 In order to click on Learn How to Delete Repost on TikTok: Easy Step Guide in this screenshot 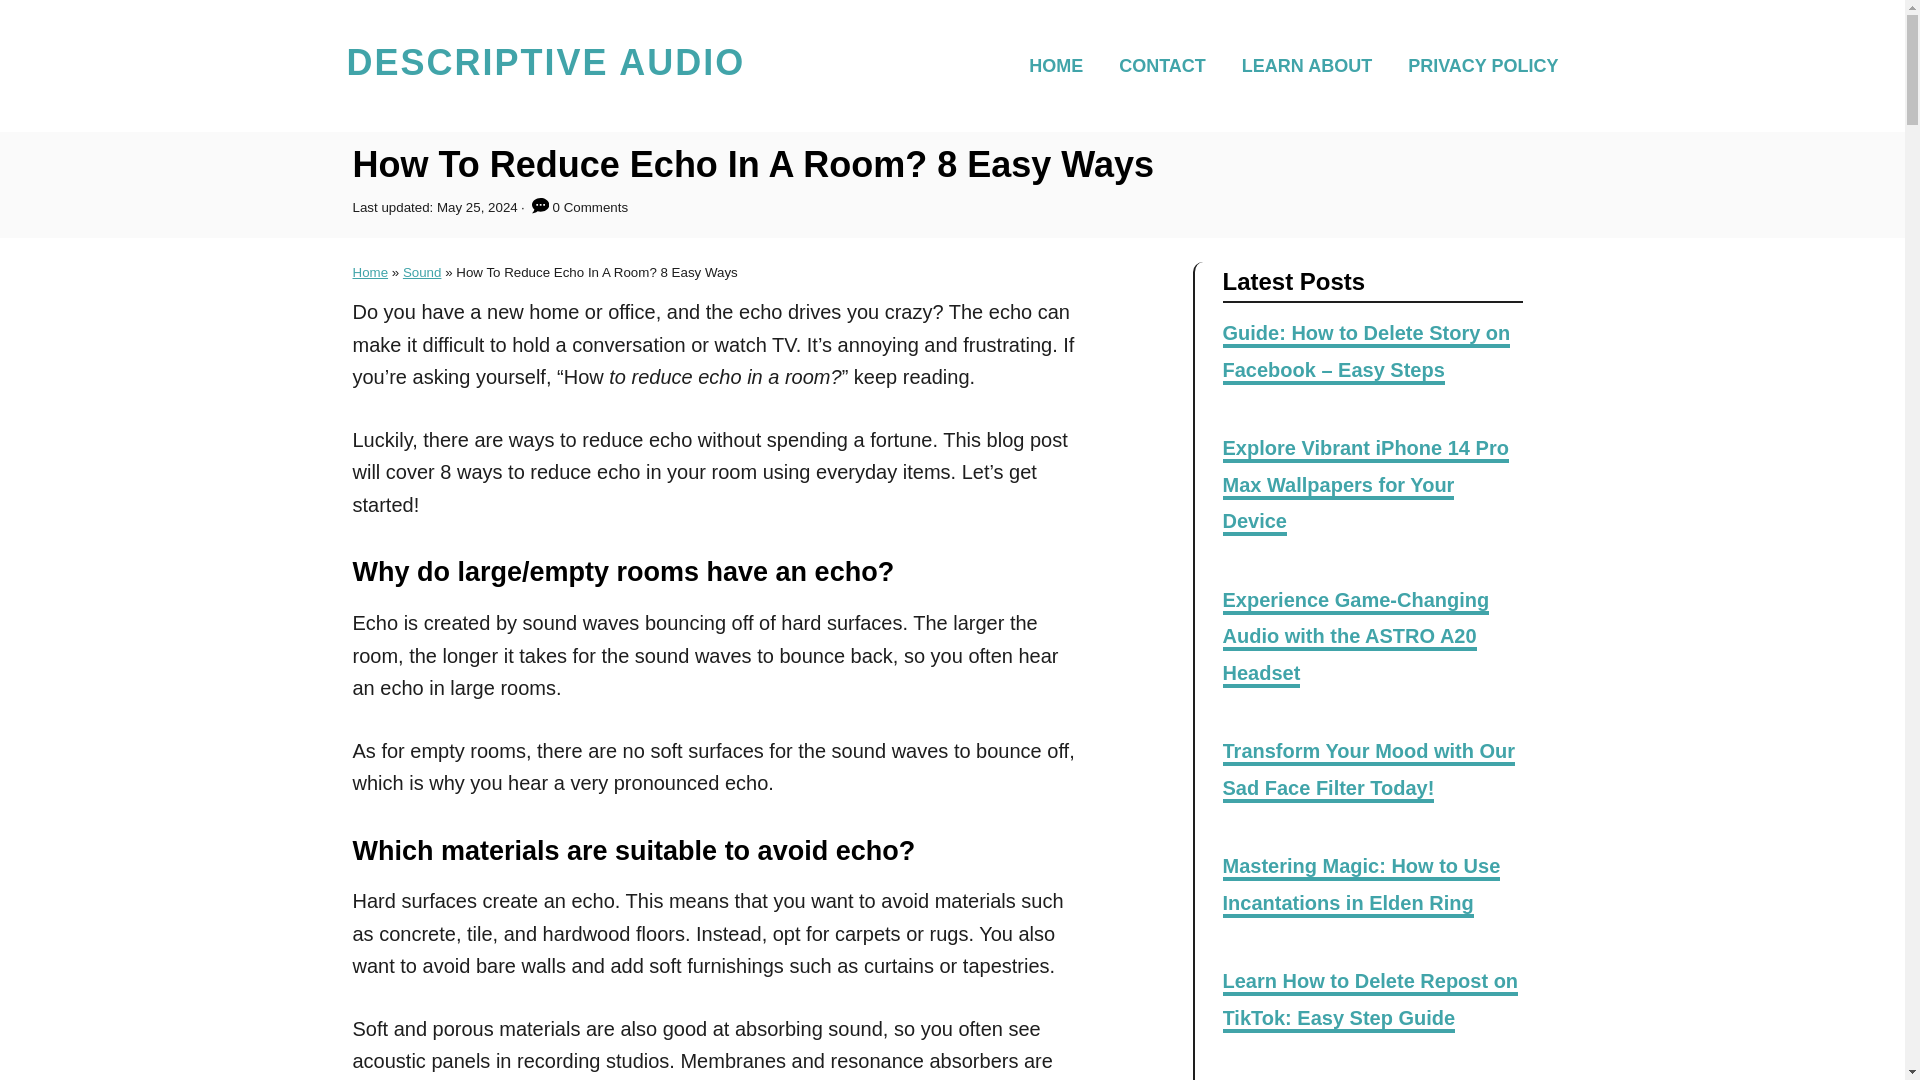, I will do `click(1370, 1000)`.